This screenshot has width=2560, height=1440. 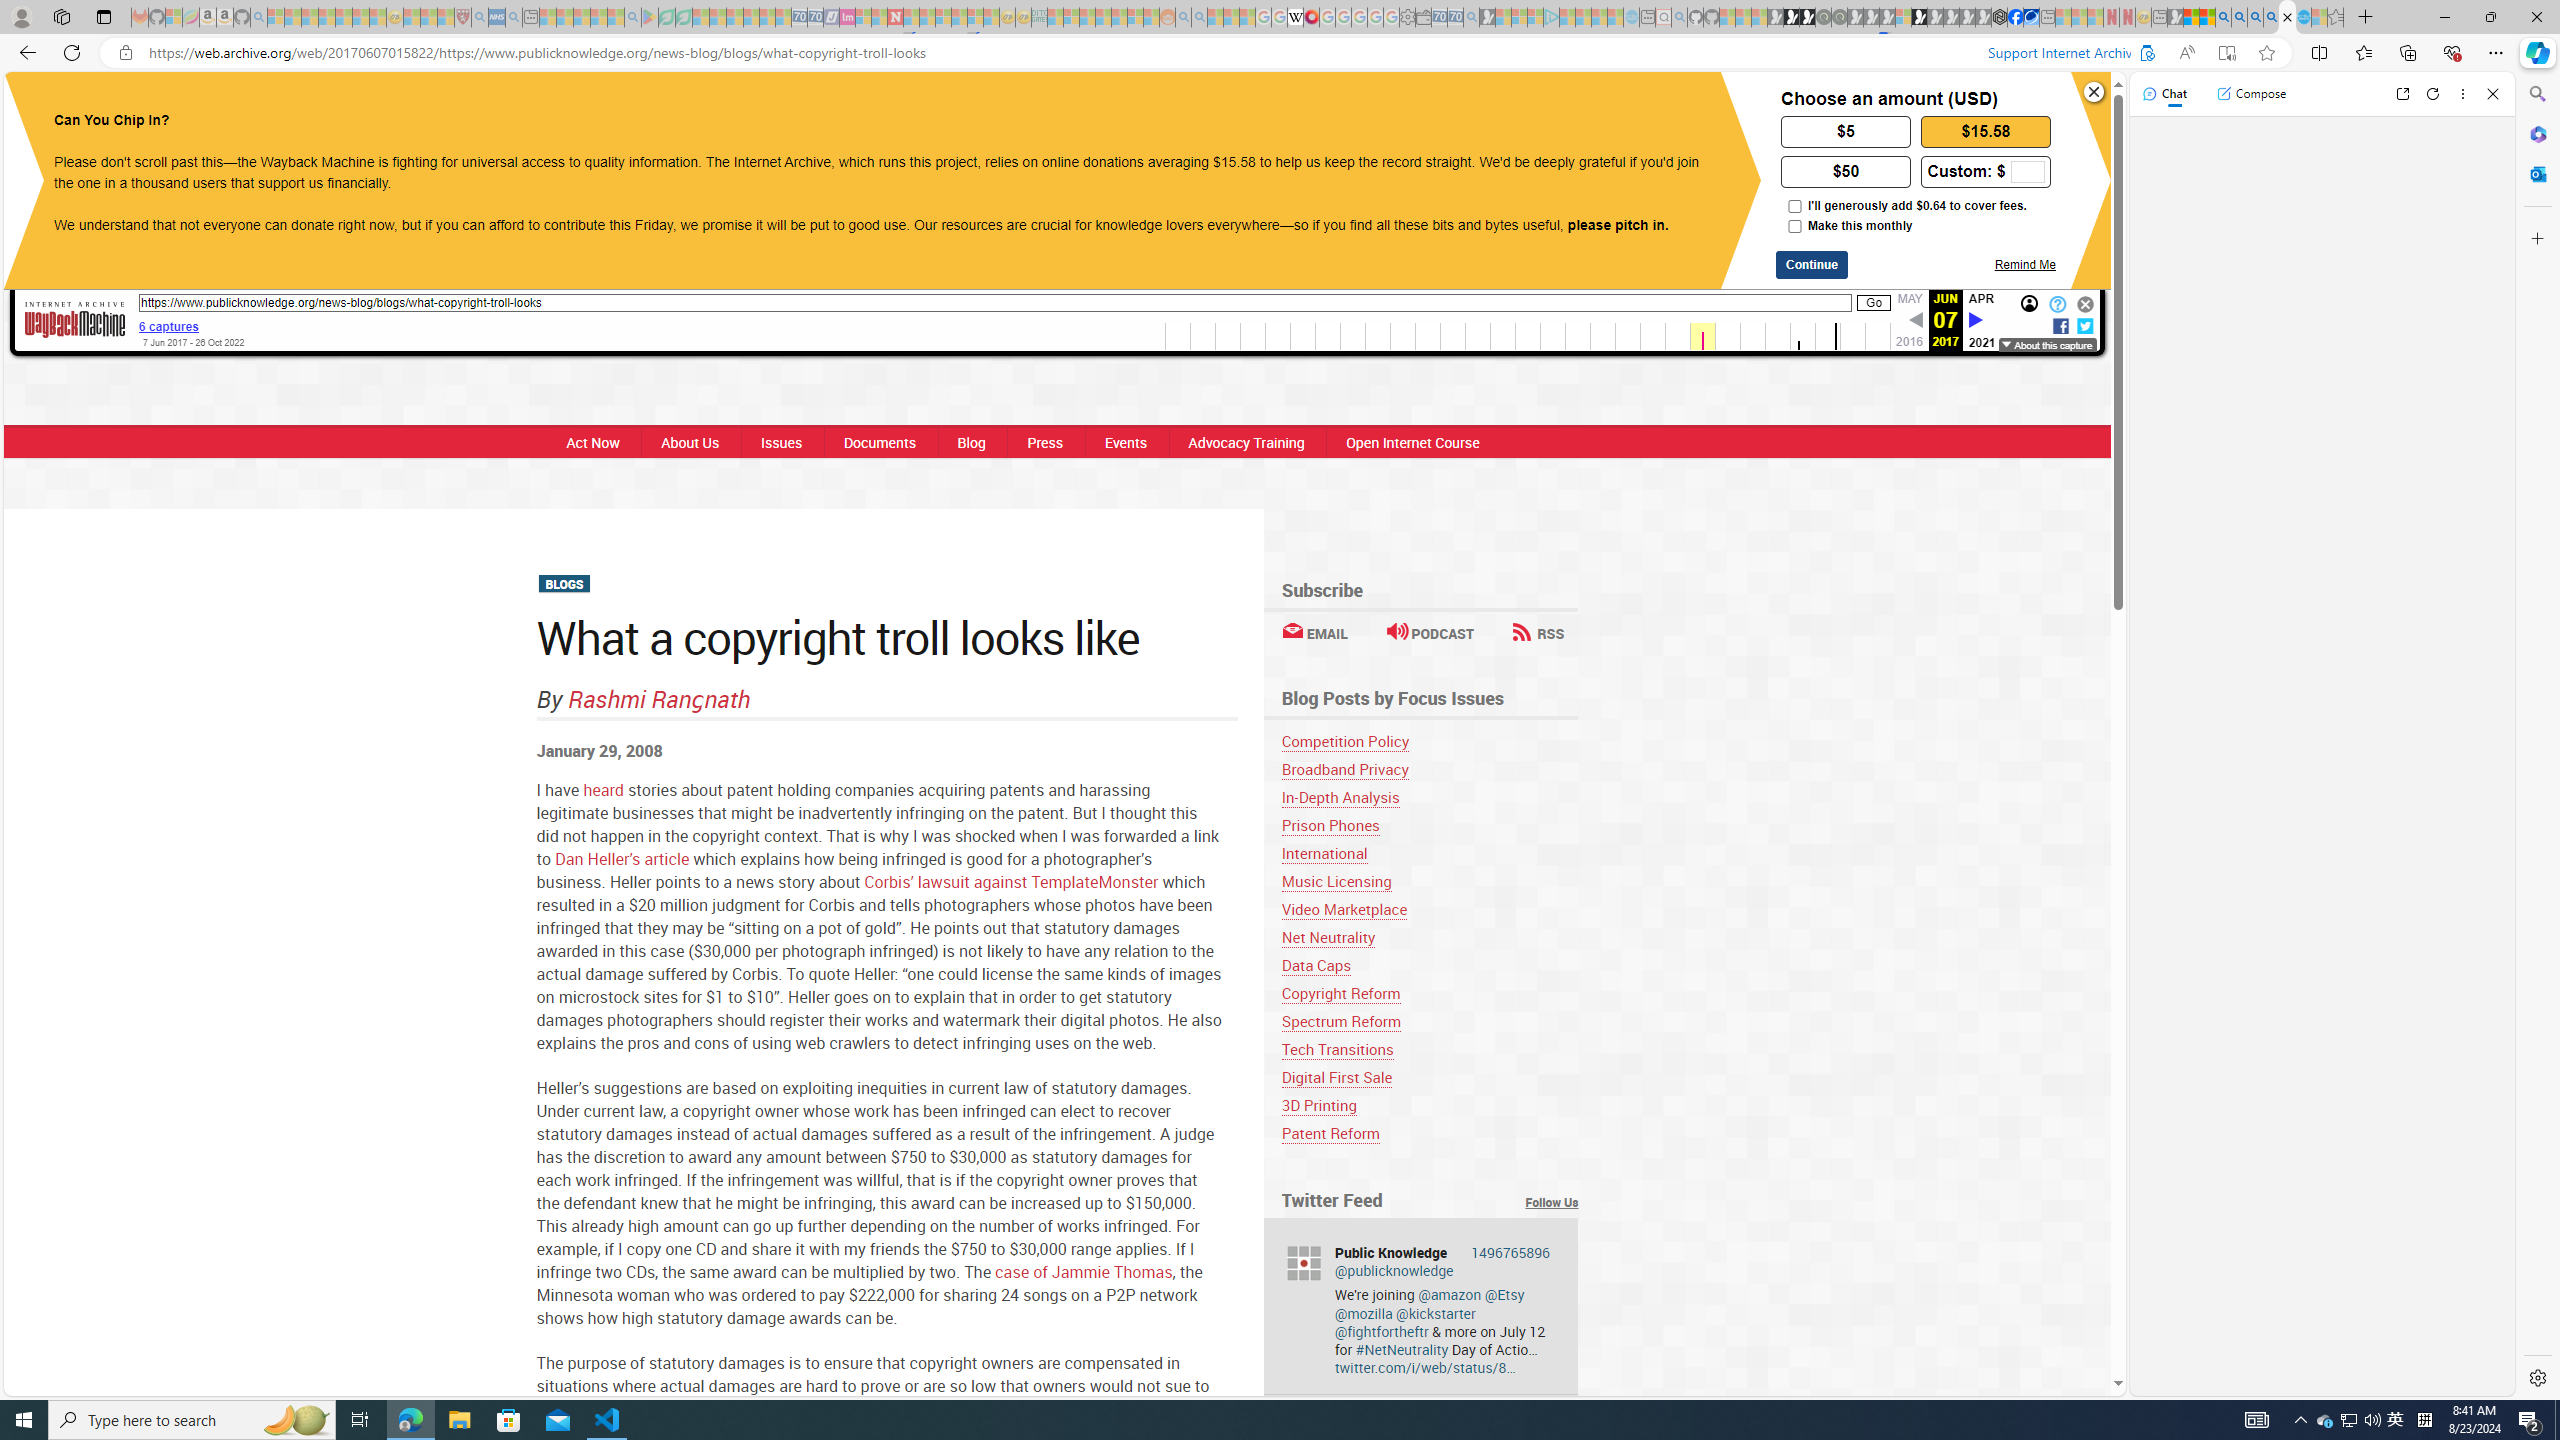 I want to click on Jobs - lastminute.com Investor Portal - Sleeping, so click(x=848, y=17).